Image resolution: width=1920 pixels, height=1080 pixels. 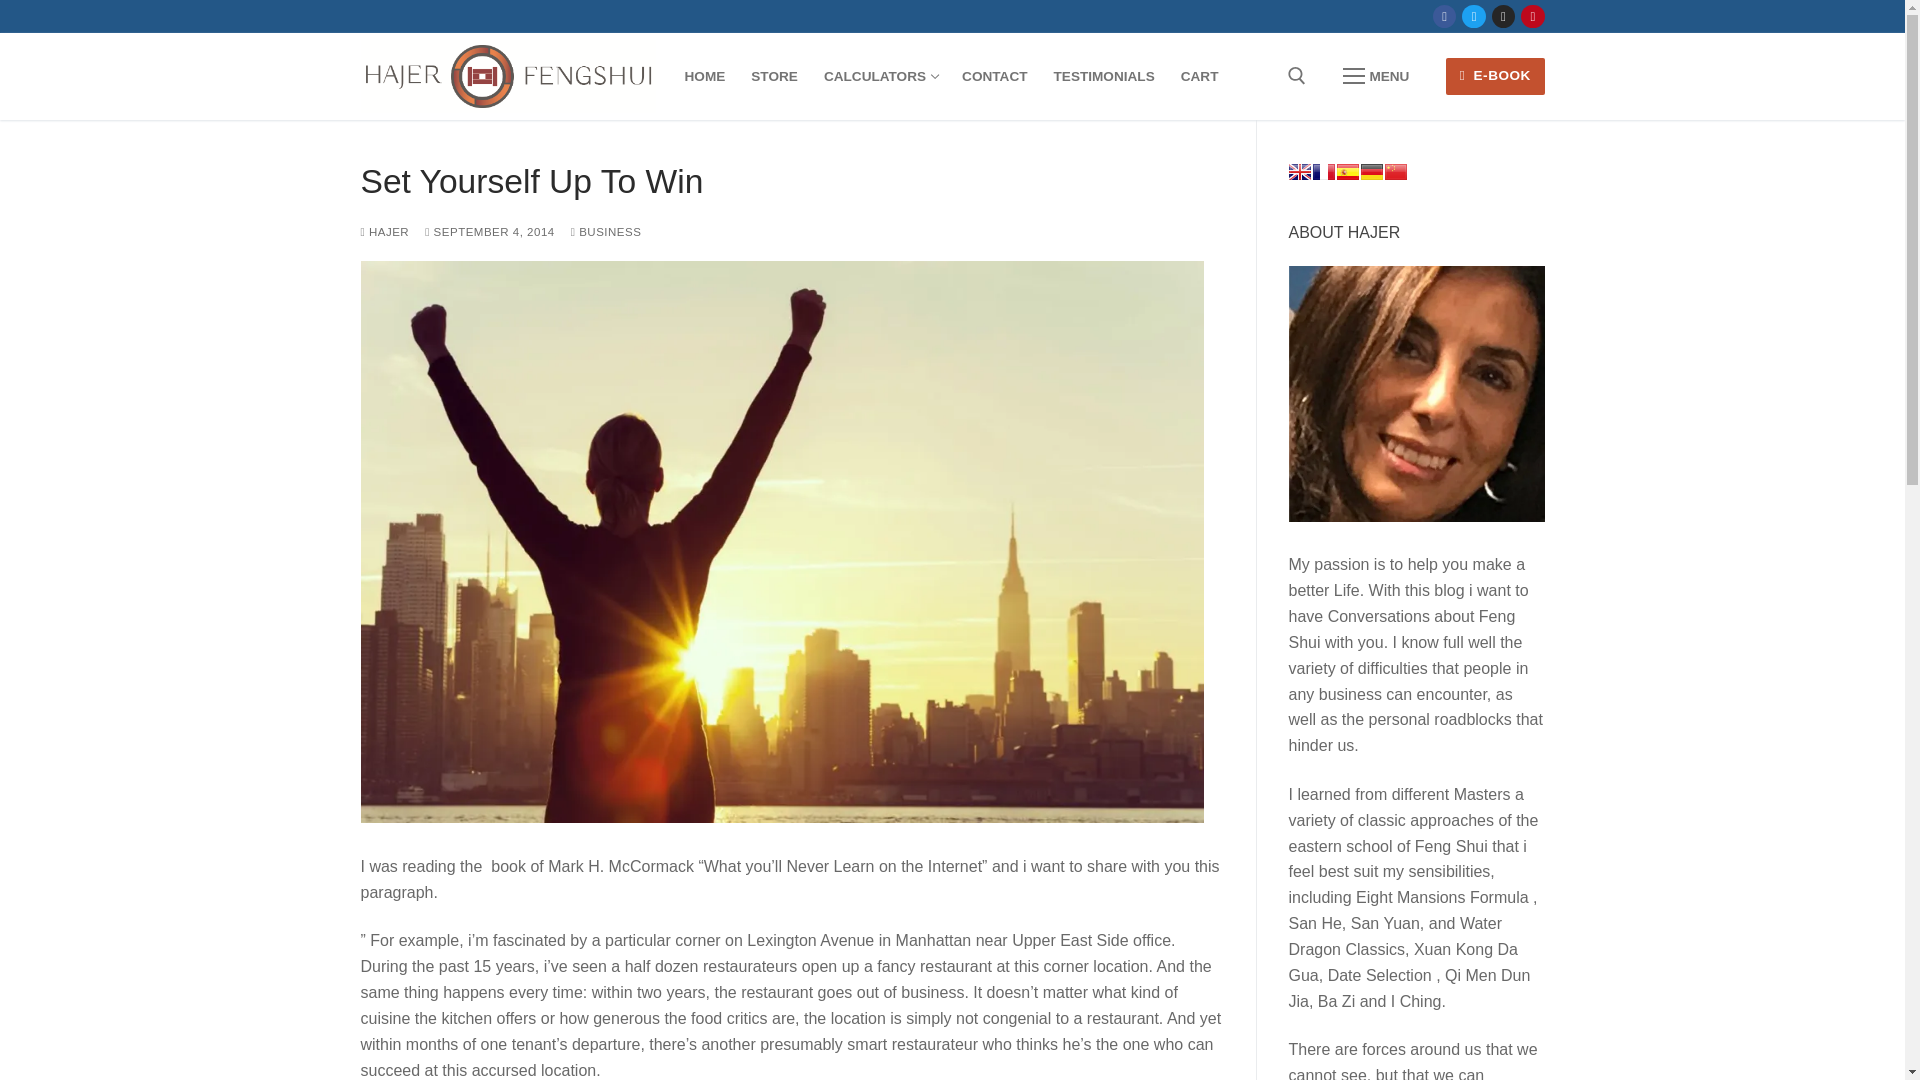 I want to click on CART, so click(x=1370, y=172).